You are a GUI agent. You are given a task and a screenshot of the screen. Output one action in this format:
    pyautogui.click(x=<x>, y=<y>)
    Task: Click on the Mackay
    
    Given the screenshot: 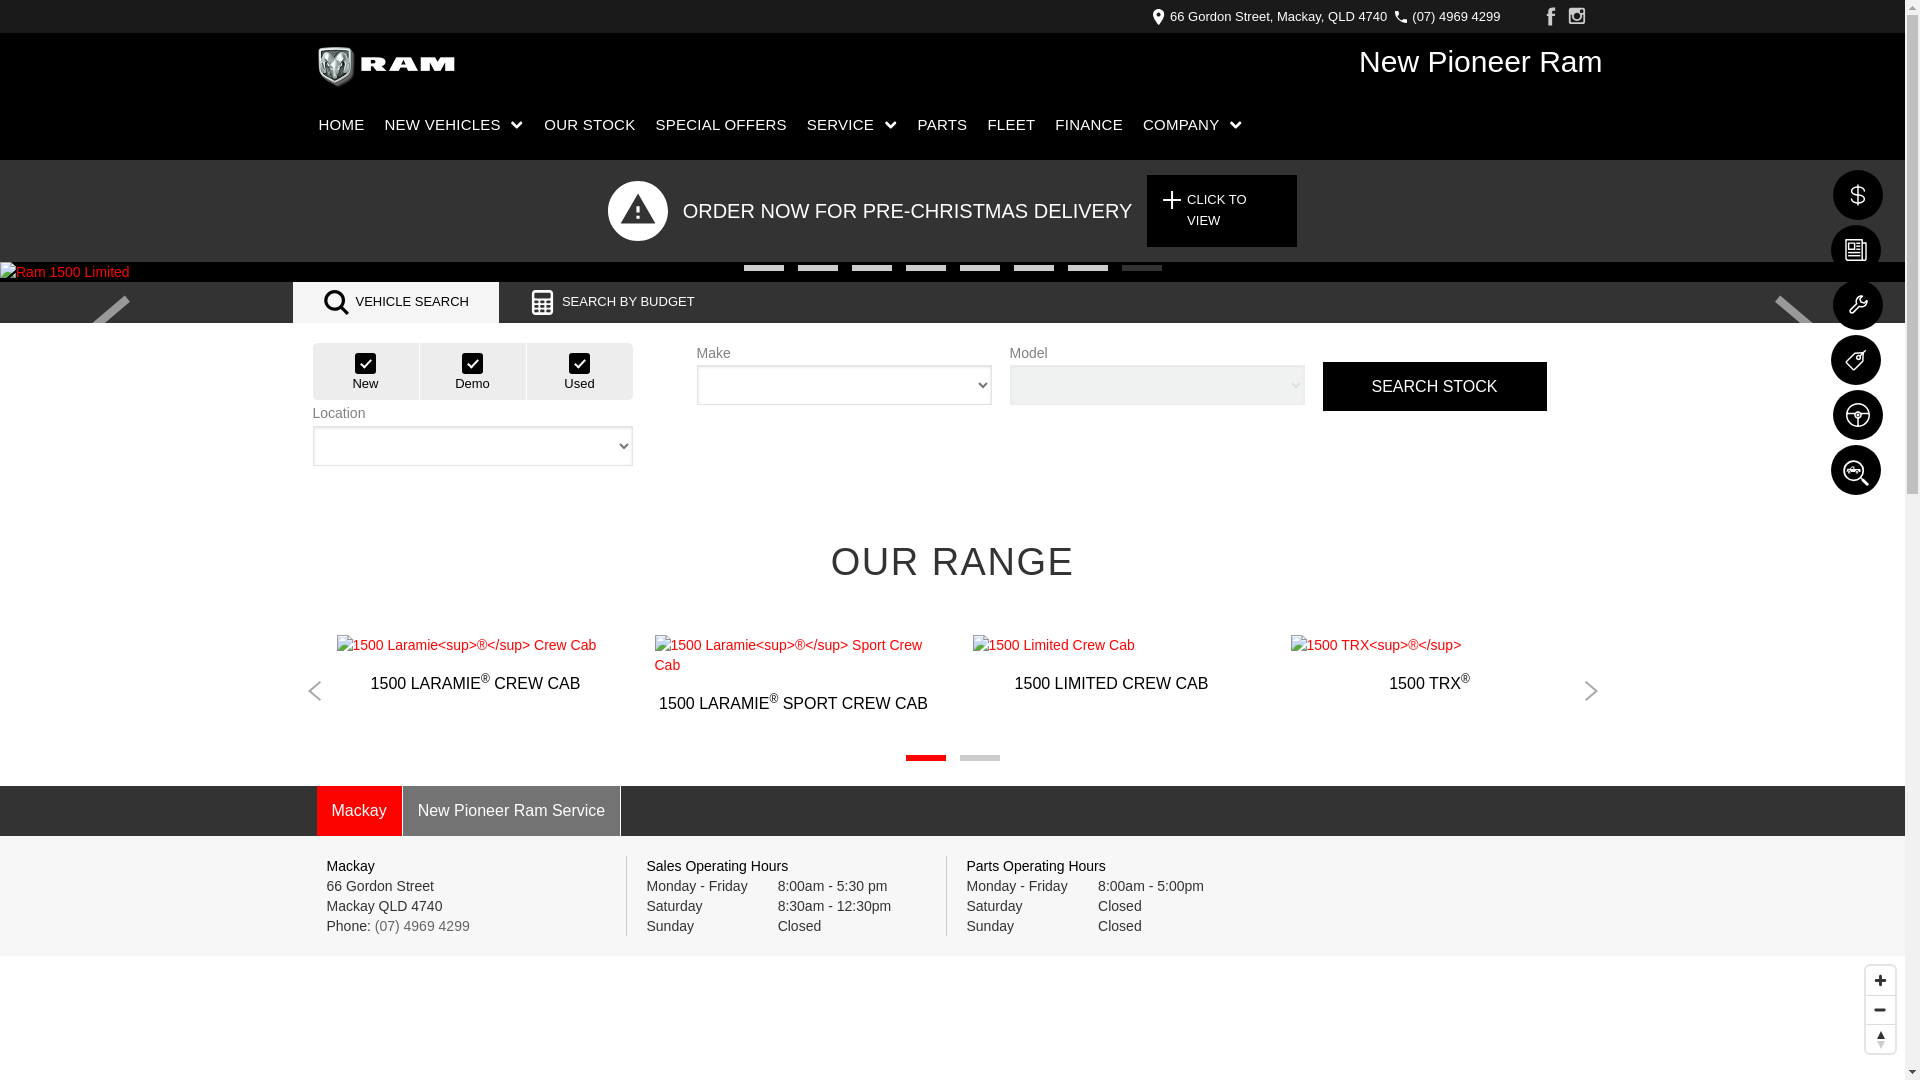 What is the action you would take?
    pyautogui.click(x=358, y=811)
    